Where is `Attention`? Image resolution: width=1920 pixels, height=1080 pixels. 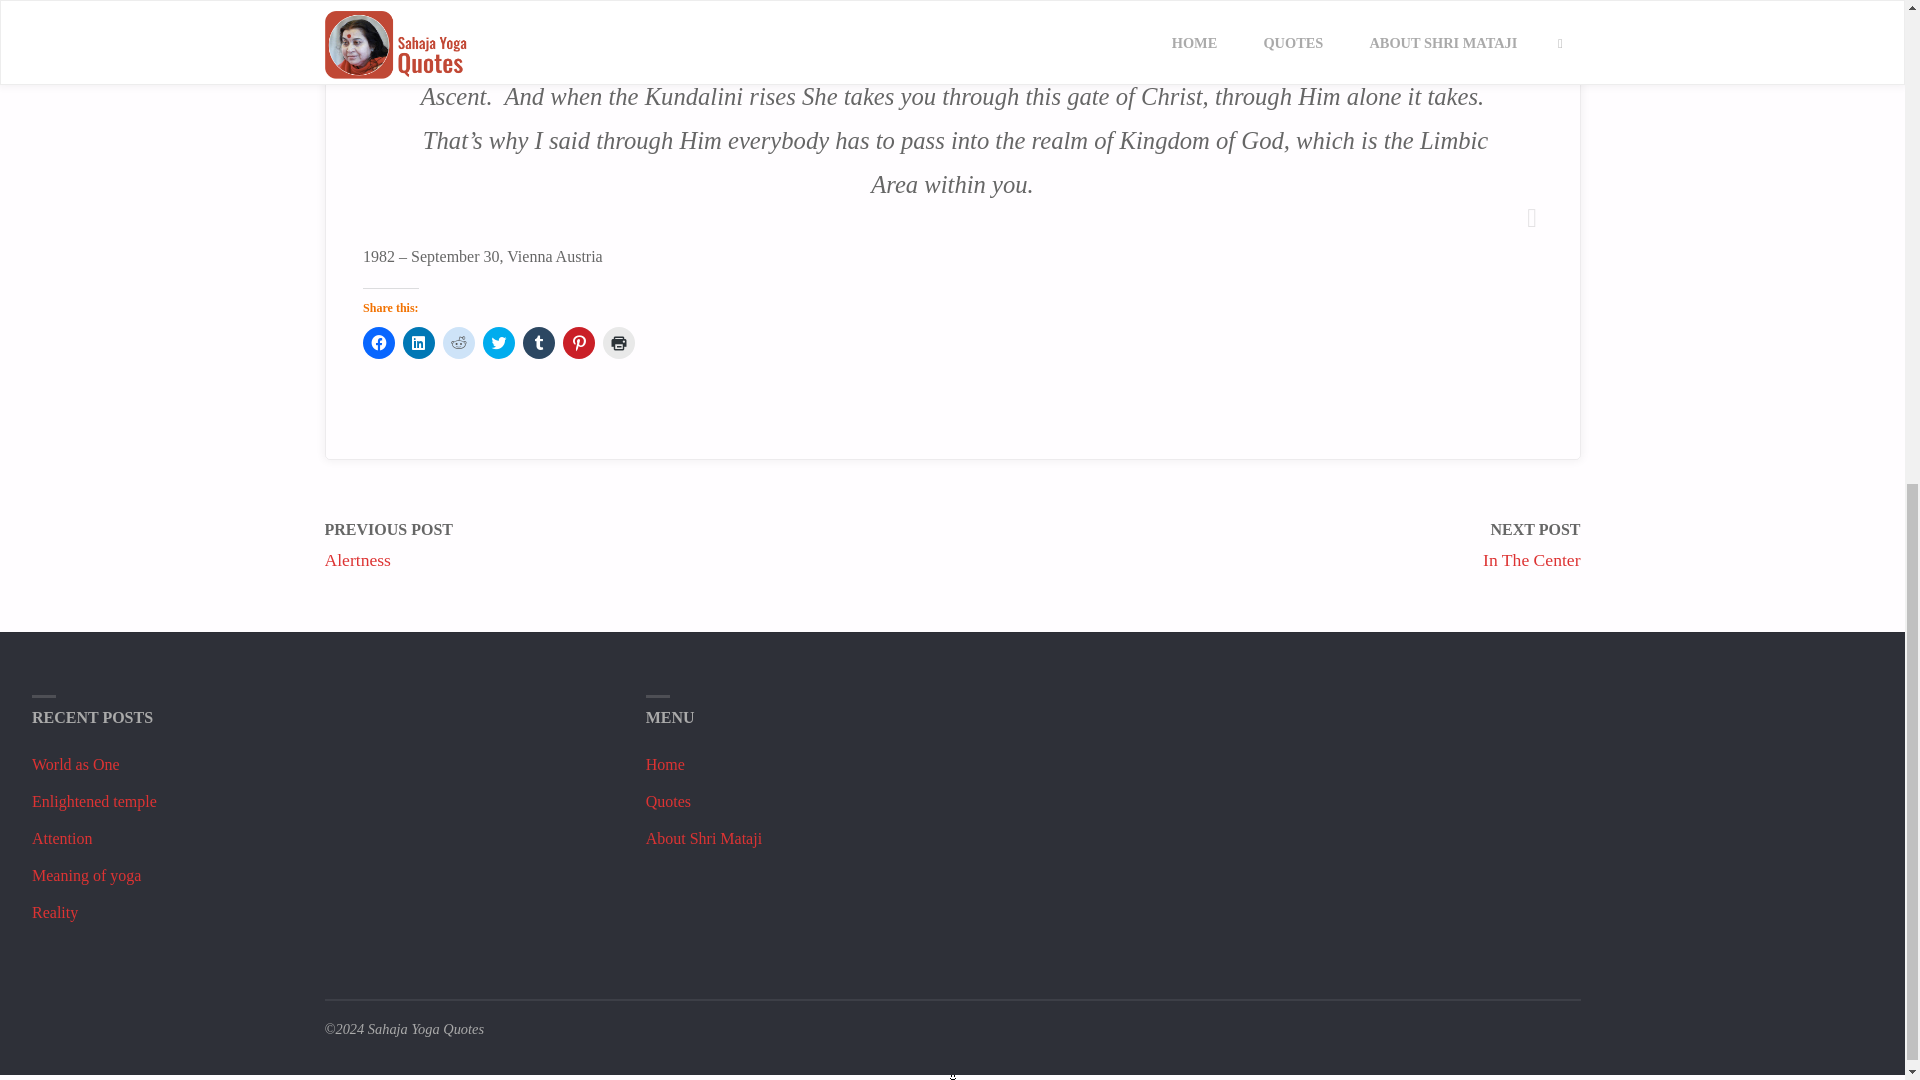
Attention is located at coordinates (62, 838).